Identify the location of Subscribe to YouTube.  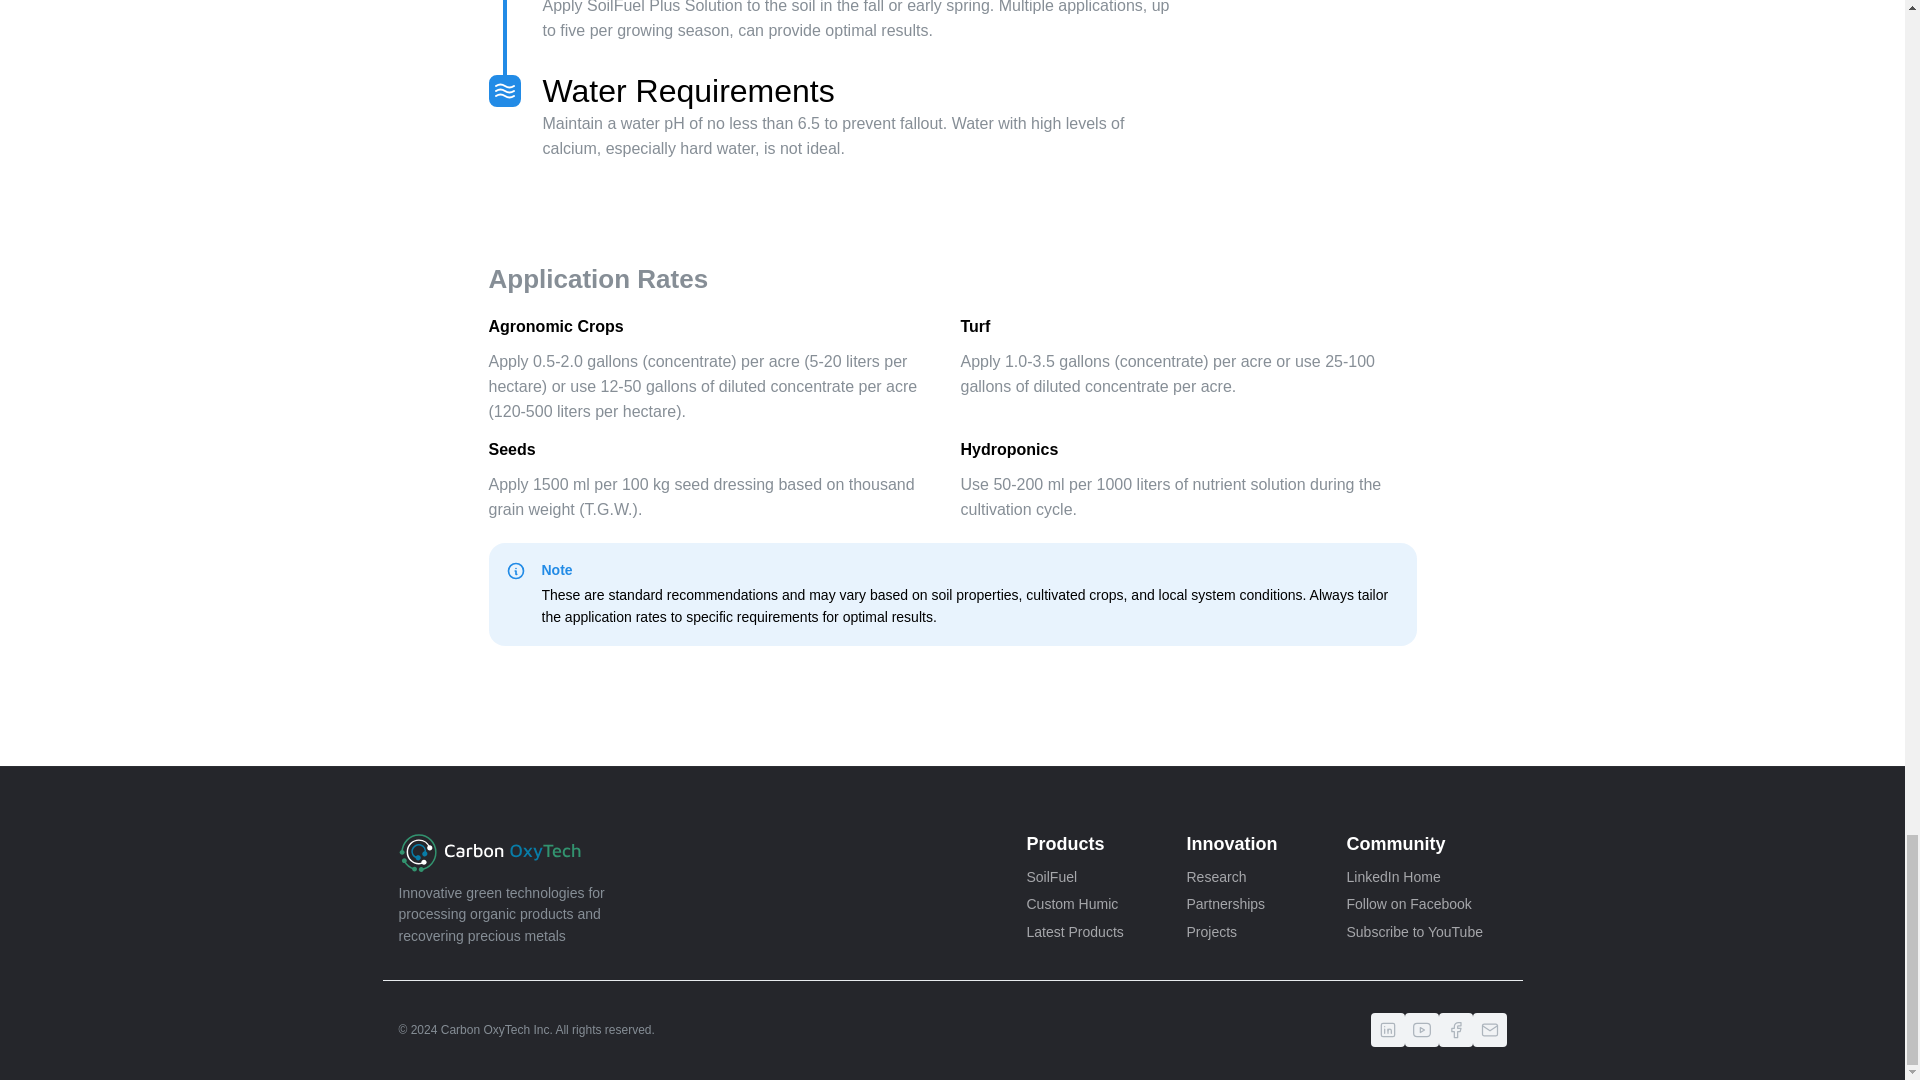
(1425, 933).